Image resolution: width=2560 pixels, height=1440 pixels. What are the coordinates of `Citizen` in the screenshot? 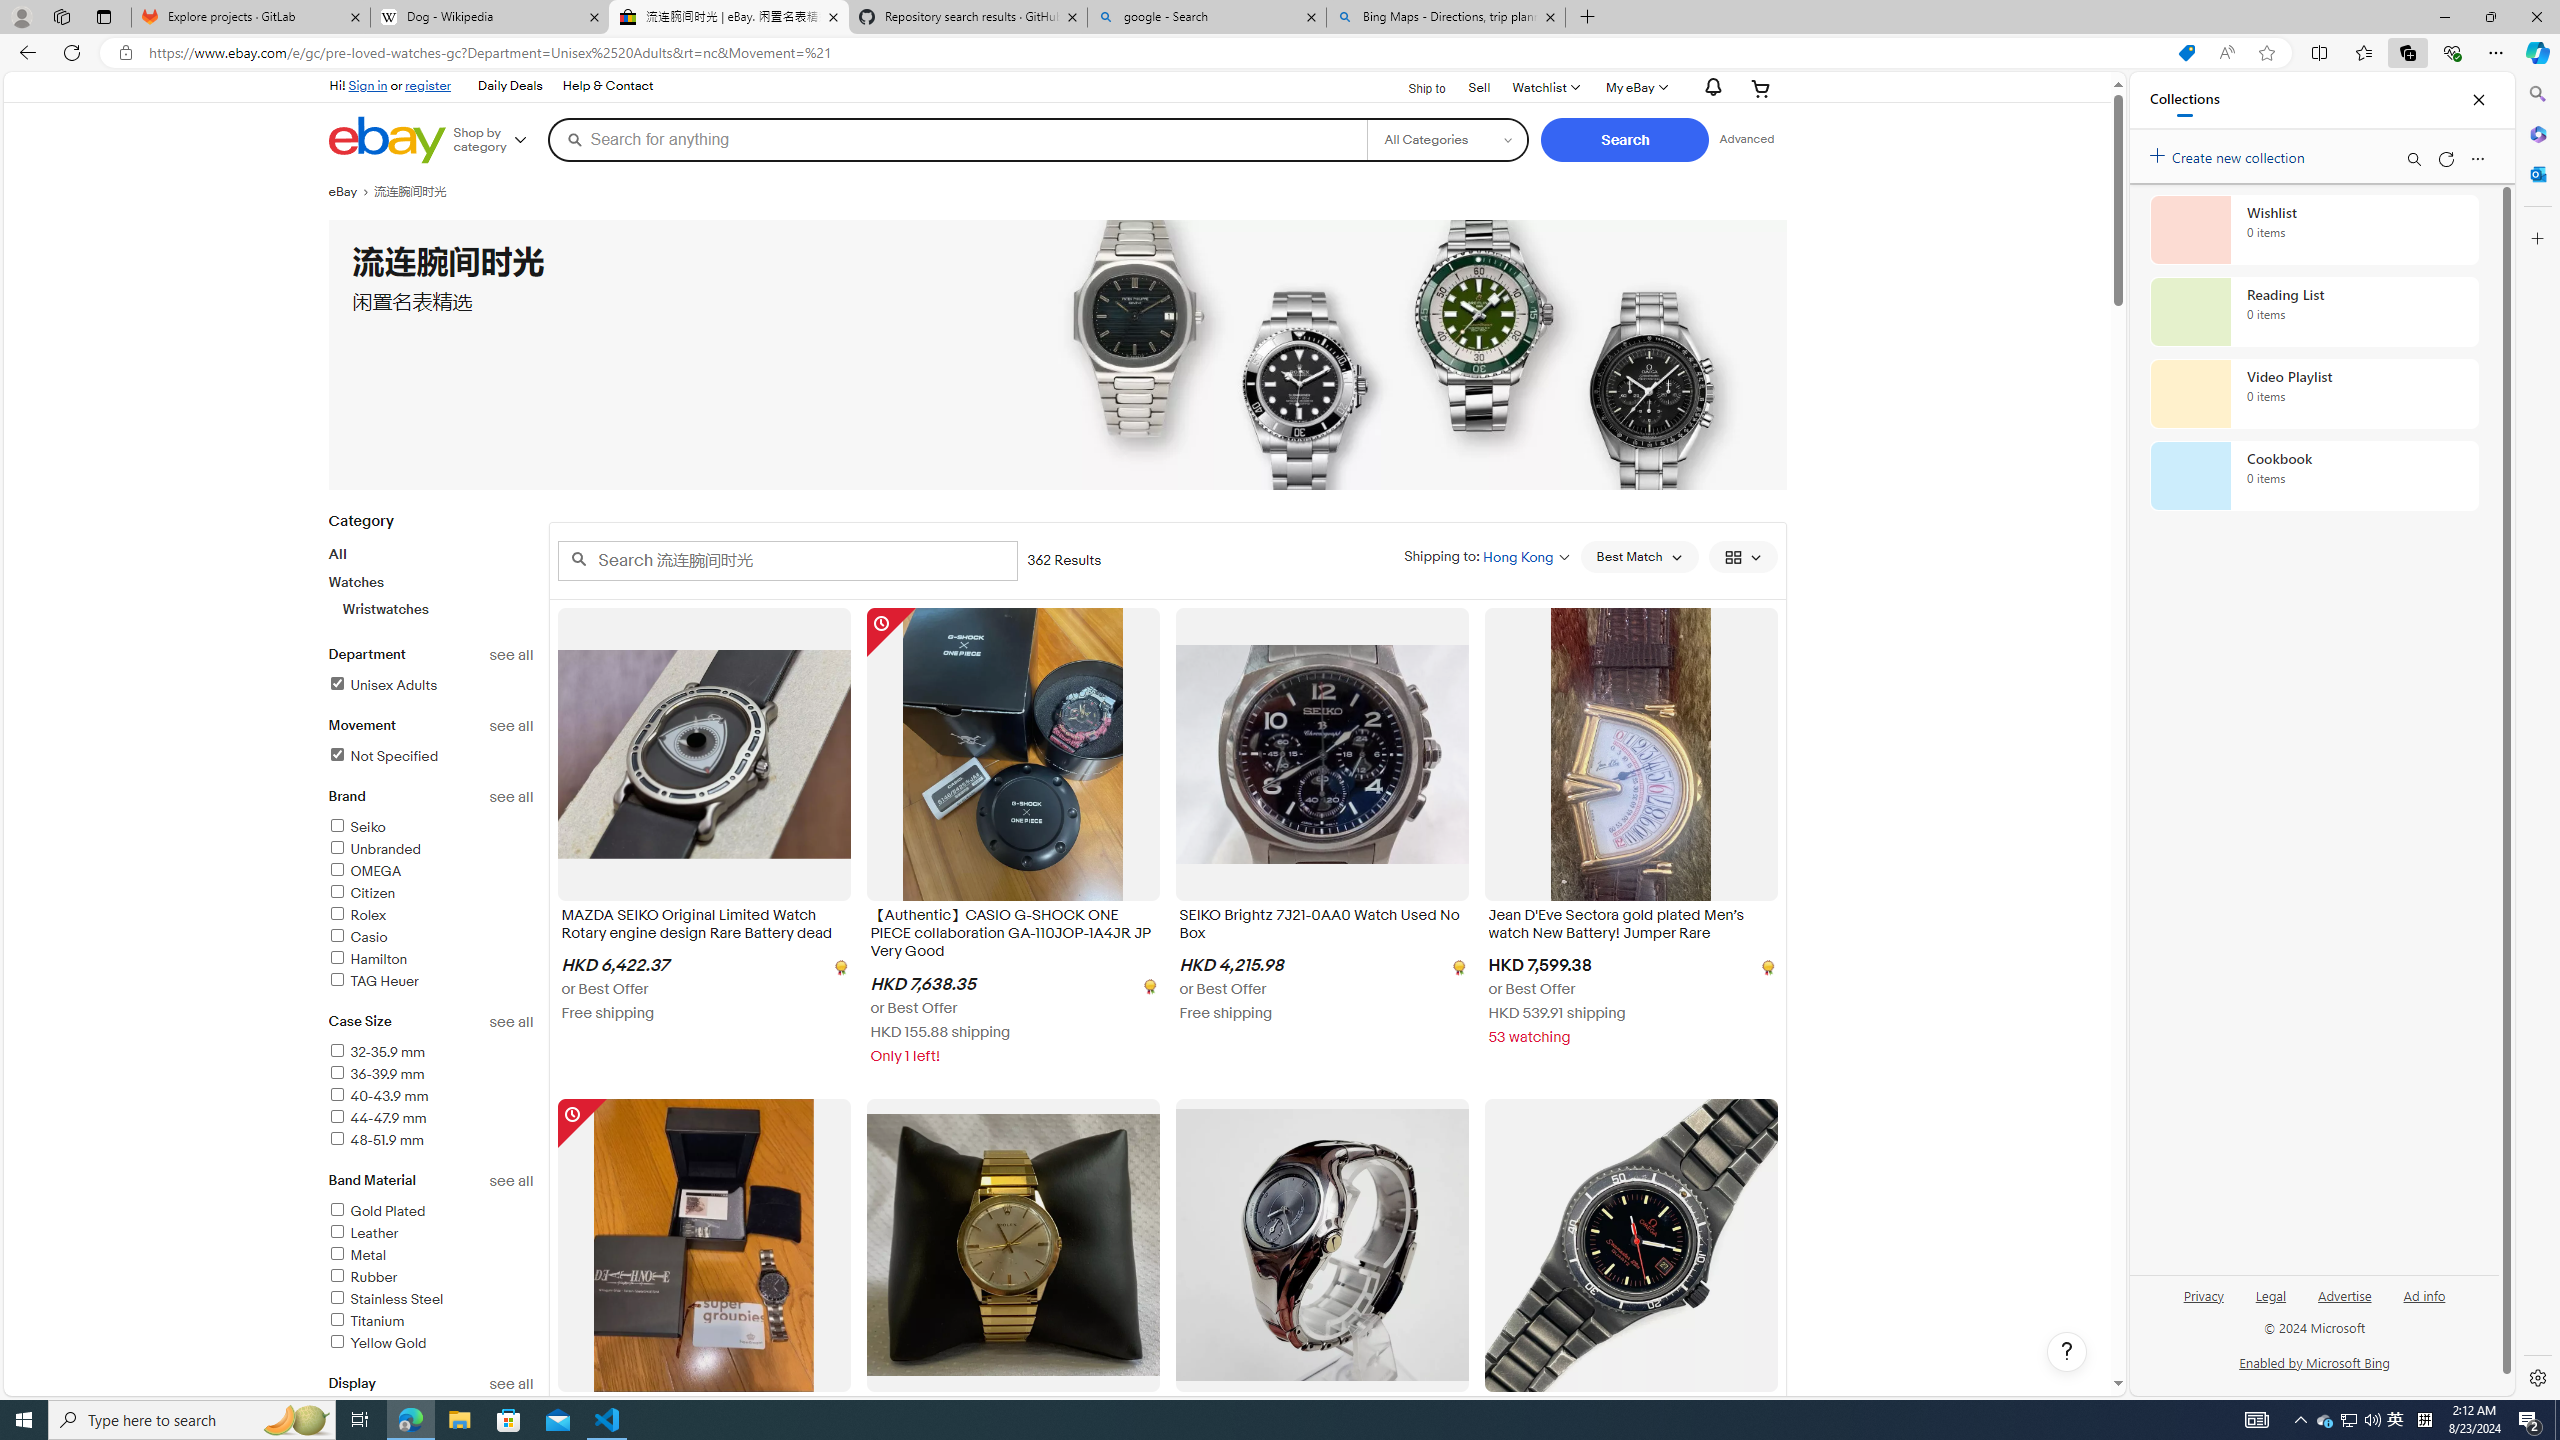 It's located at (362, 893).